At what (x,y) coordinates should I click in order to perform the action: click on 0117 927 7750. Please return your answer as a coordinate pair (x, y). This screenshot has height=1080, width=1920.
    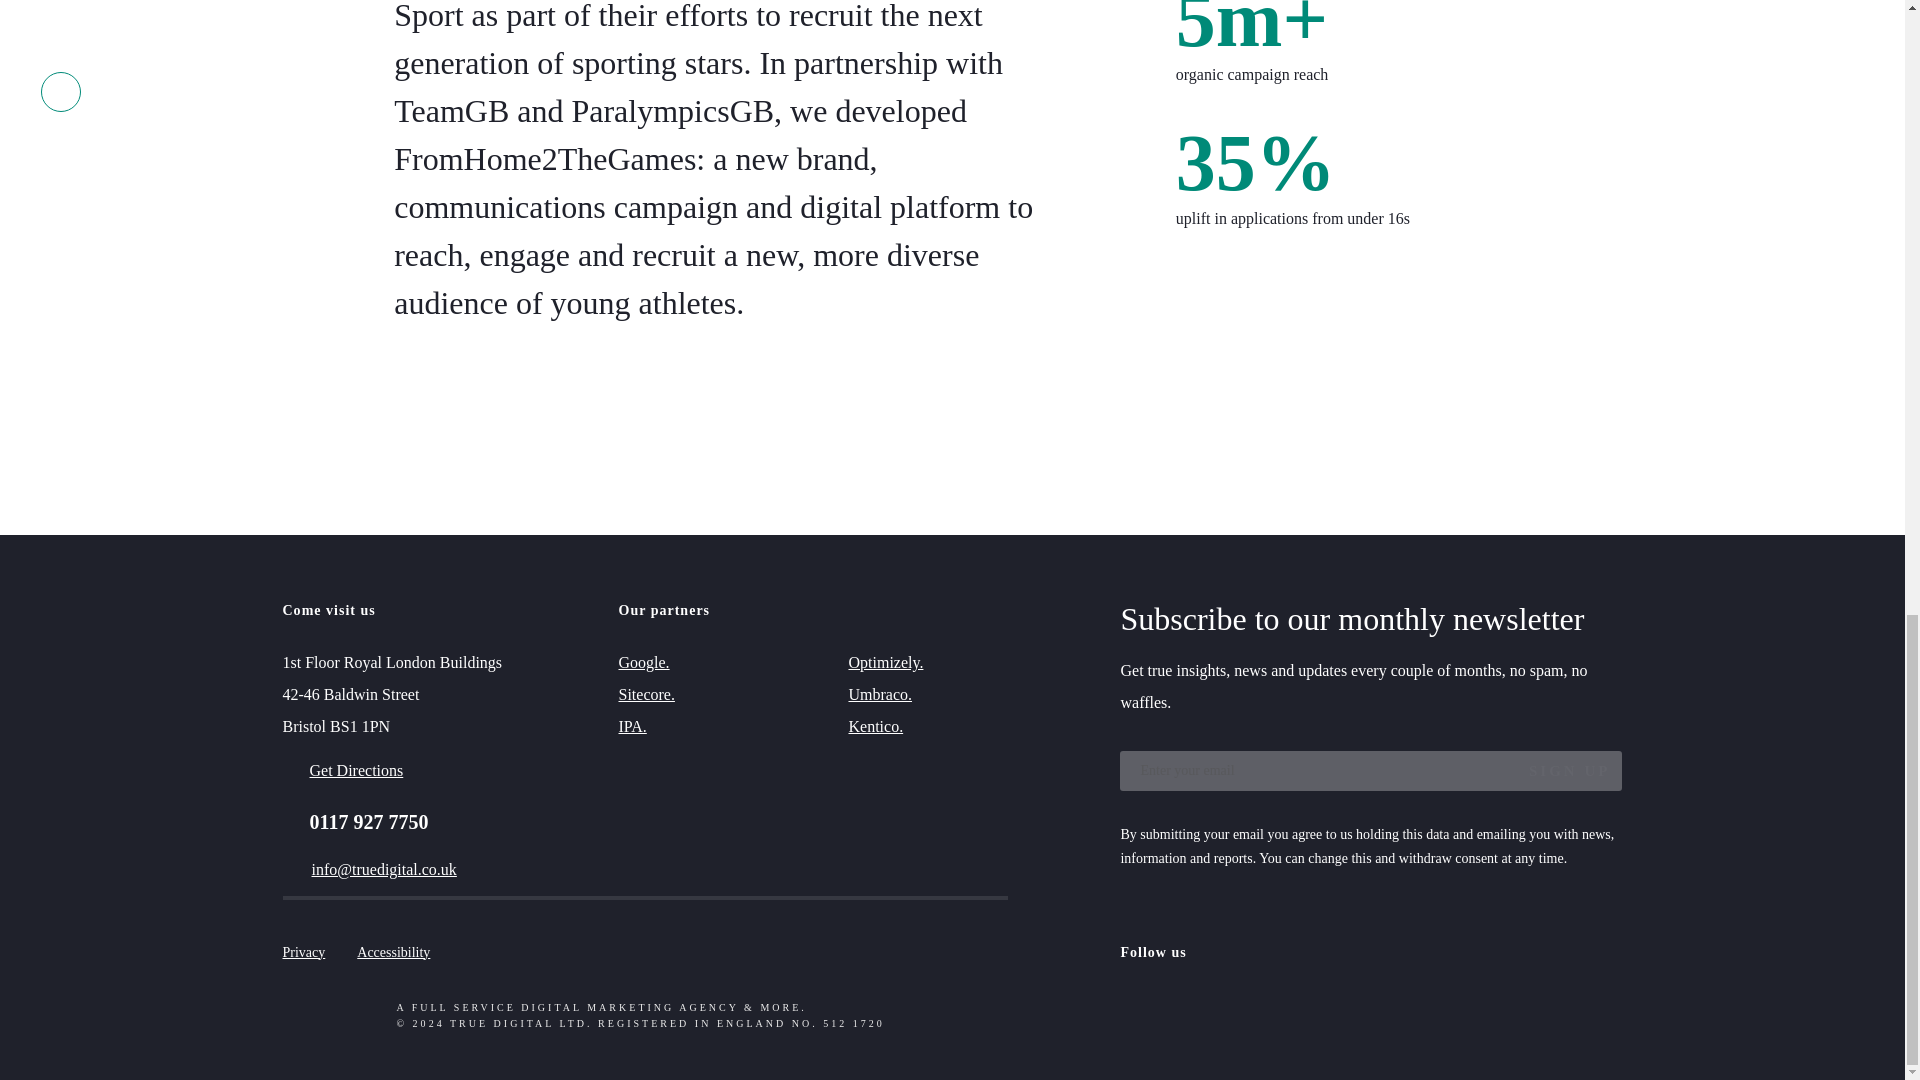
    Looking at the image, I should click on (355, 822).